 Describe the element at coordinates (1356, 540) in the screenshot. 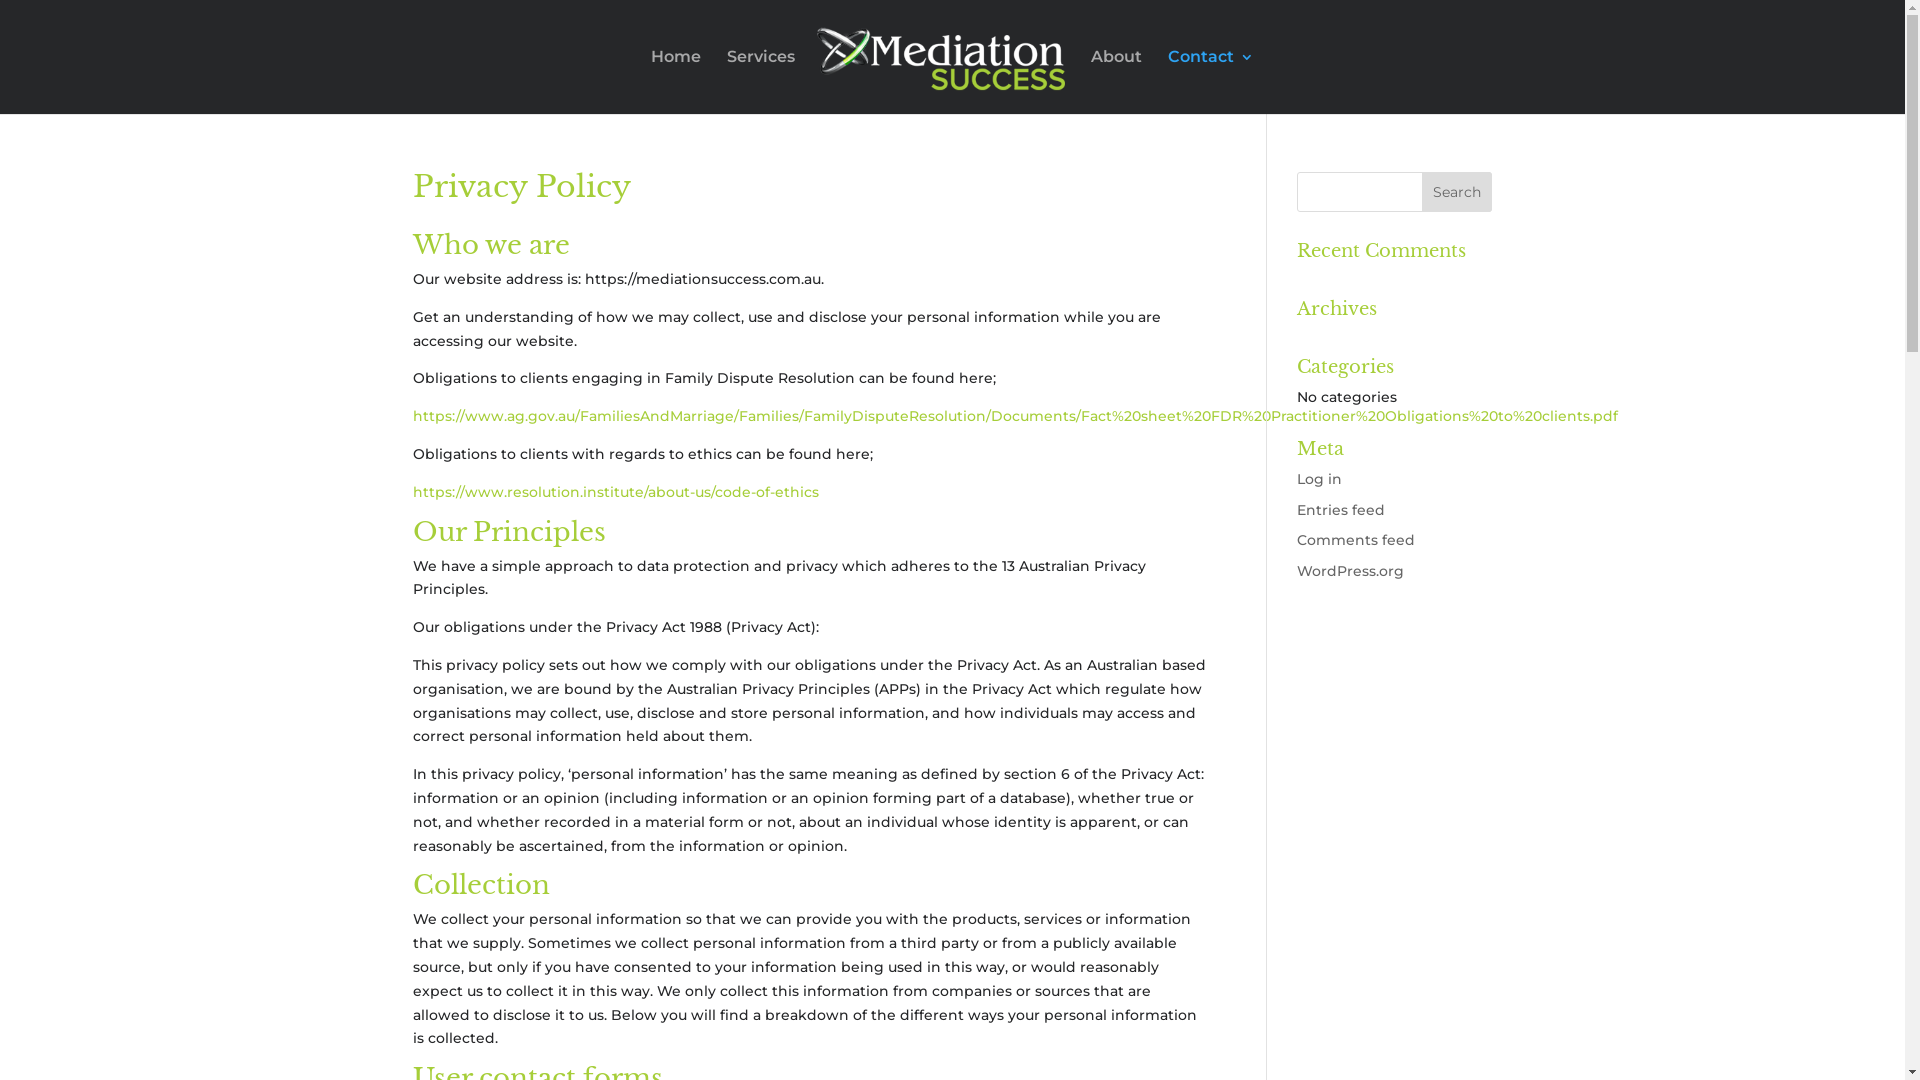

I see `Comments feed` at that location.